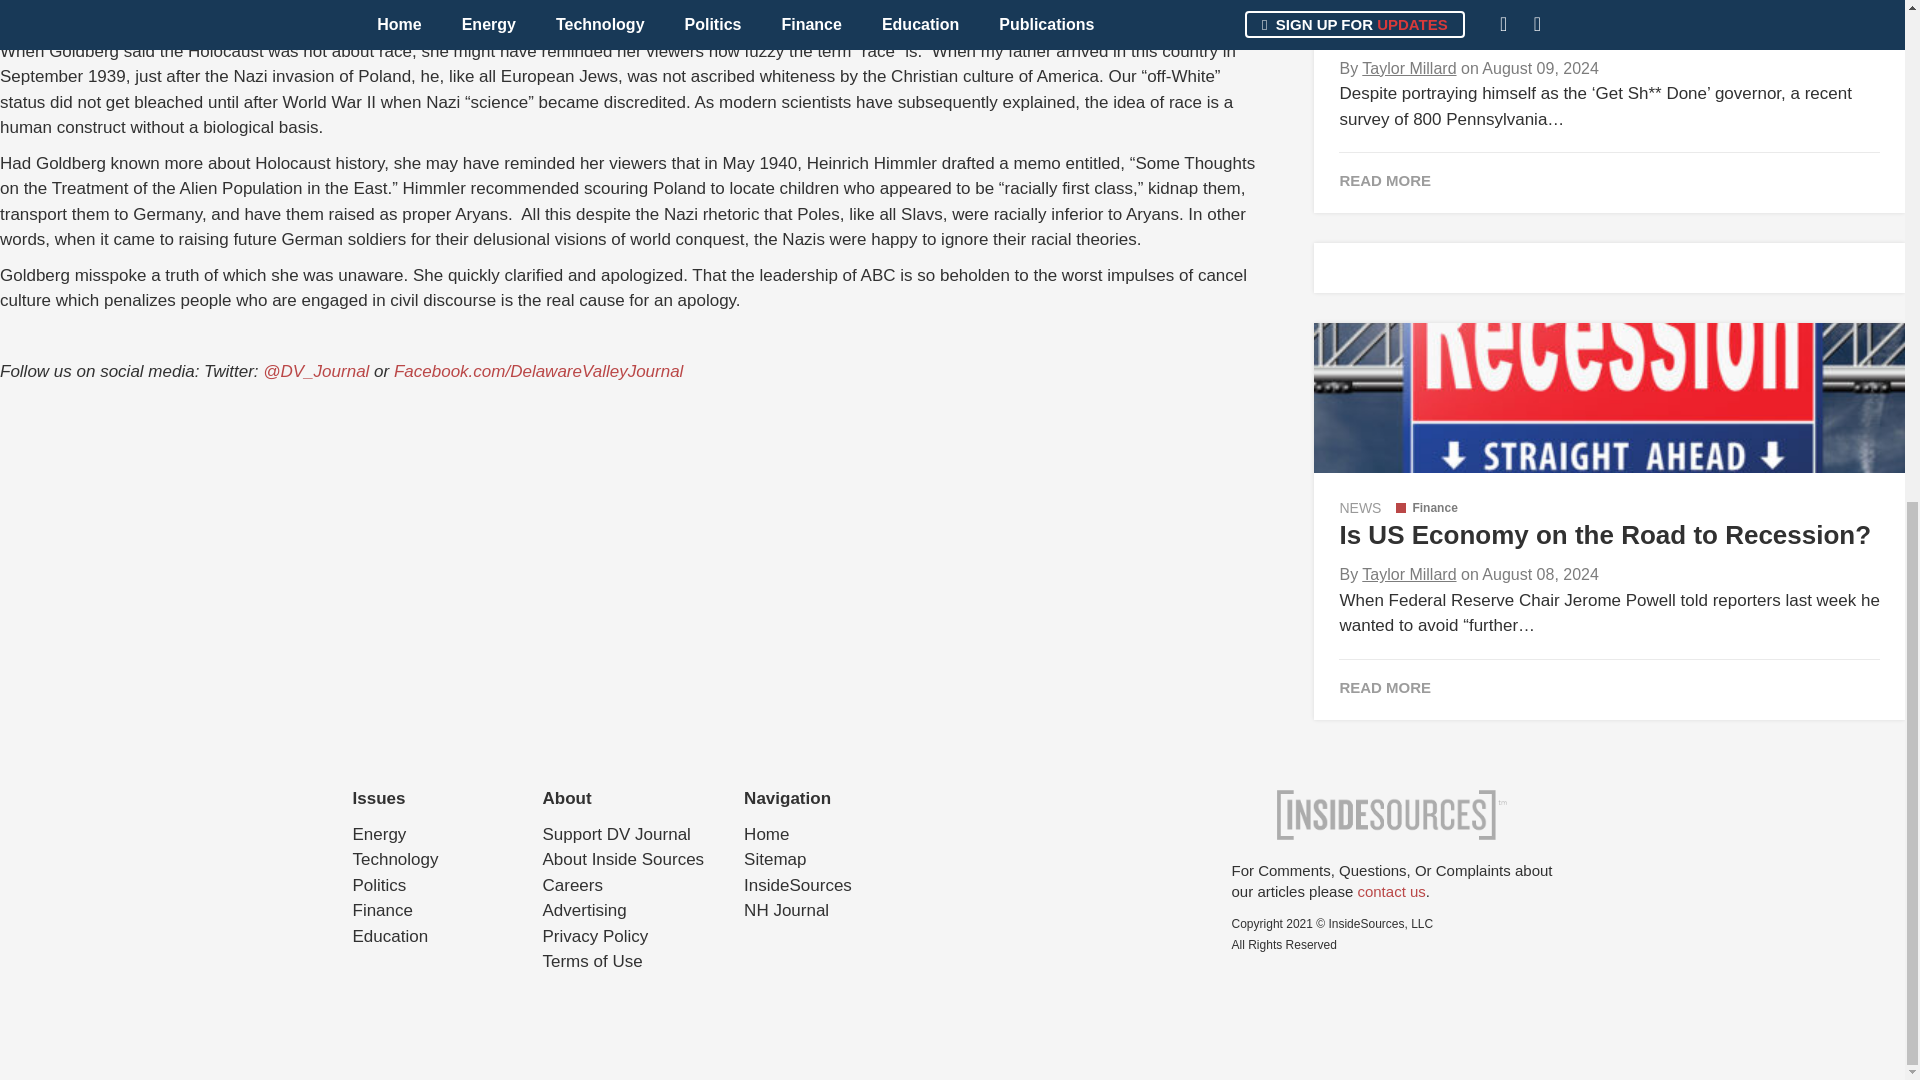 The image size is (1920, 1080). I want to click on About Inside Sources, so click(622, 859).